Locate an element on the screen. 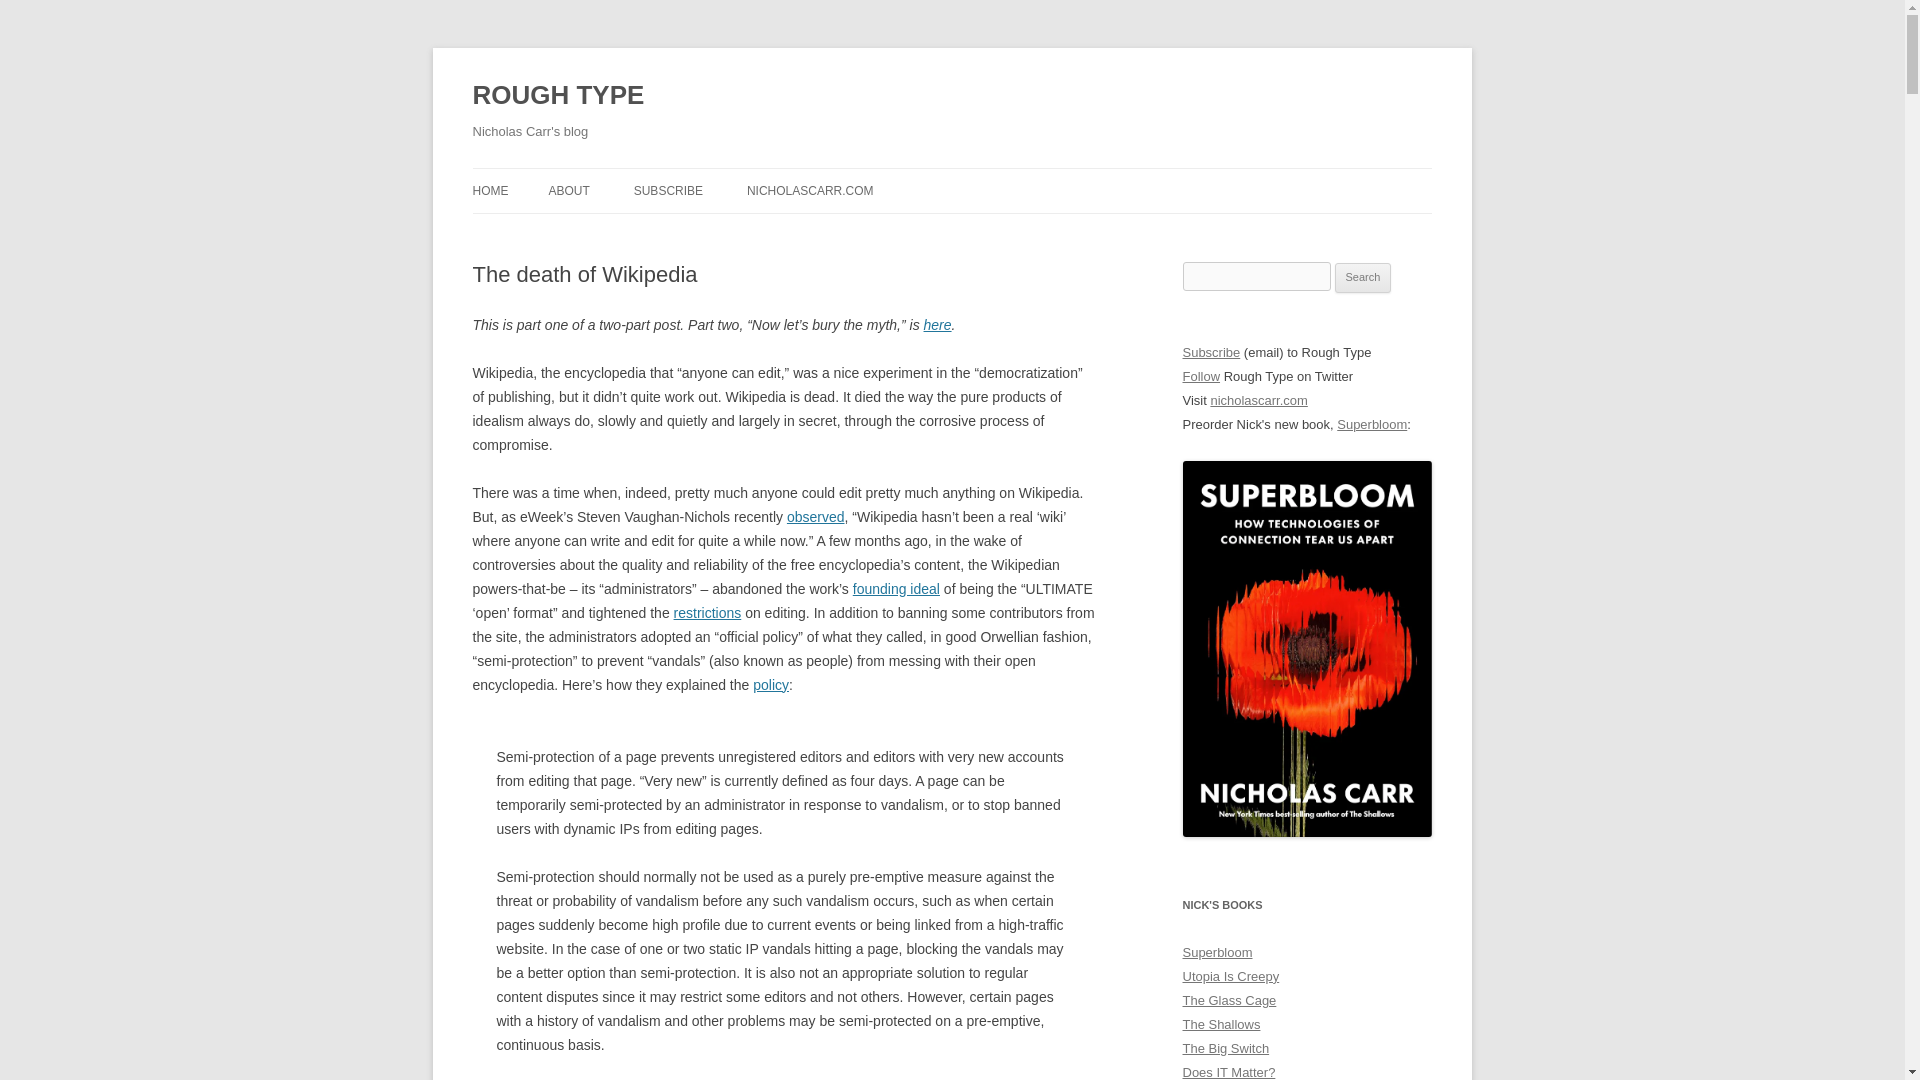 Image resolution: width=1920 pixels, height=1080 pixels. policy is located at coordinates (770, 685).